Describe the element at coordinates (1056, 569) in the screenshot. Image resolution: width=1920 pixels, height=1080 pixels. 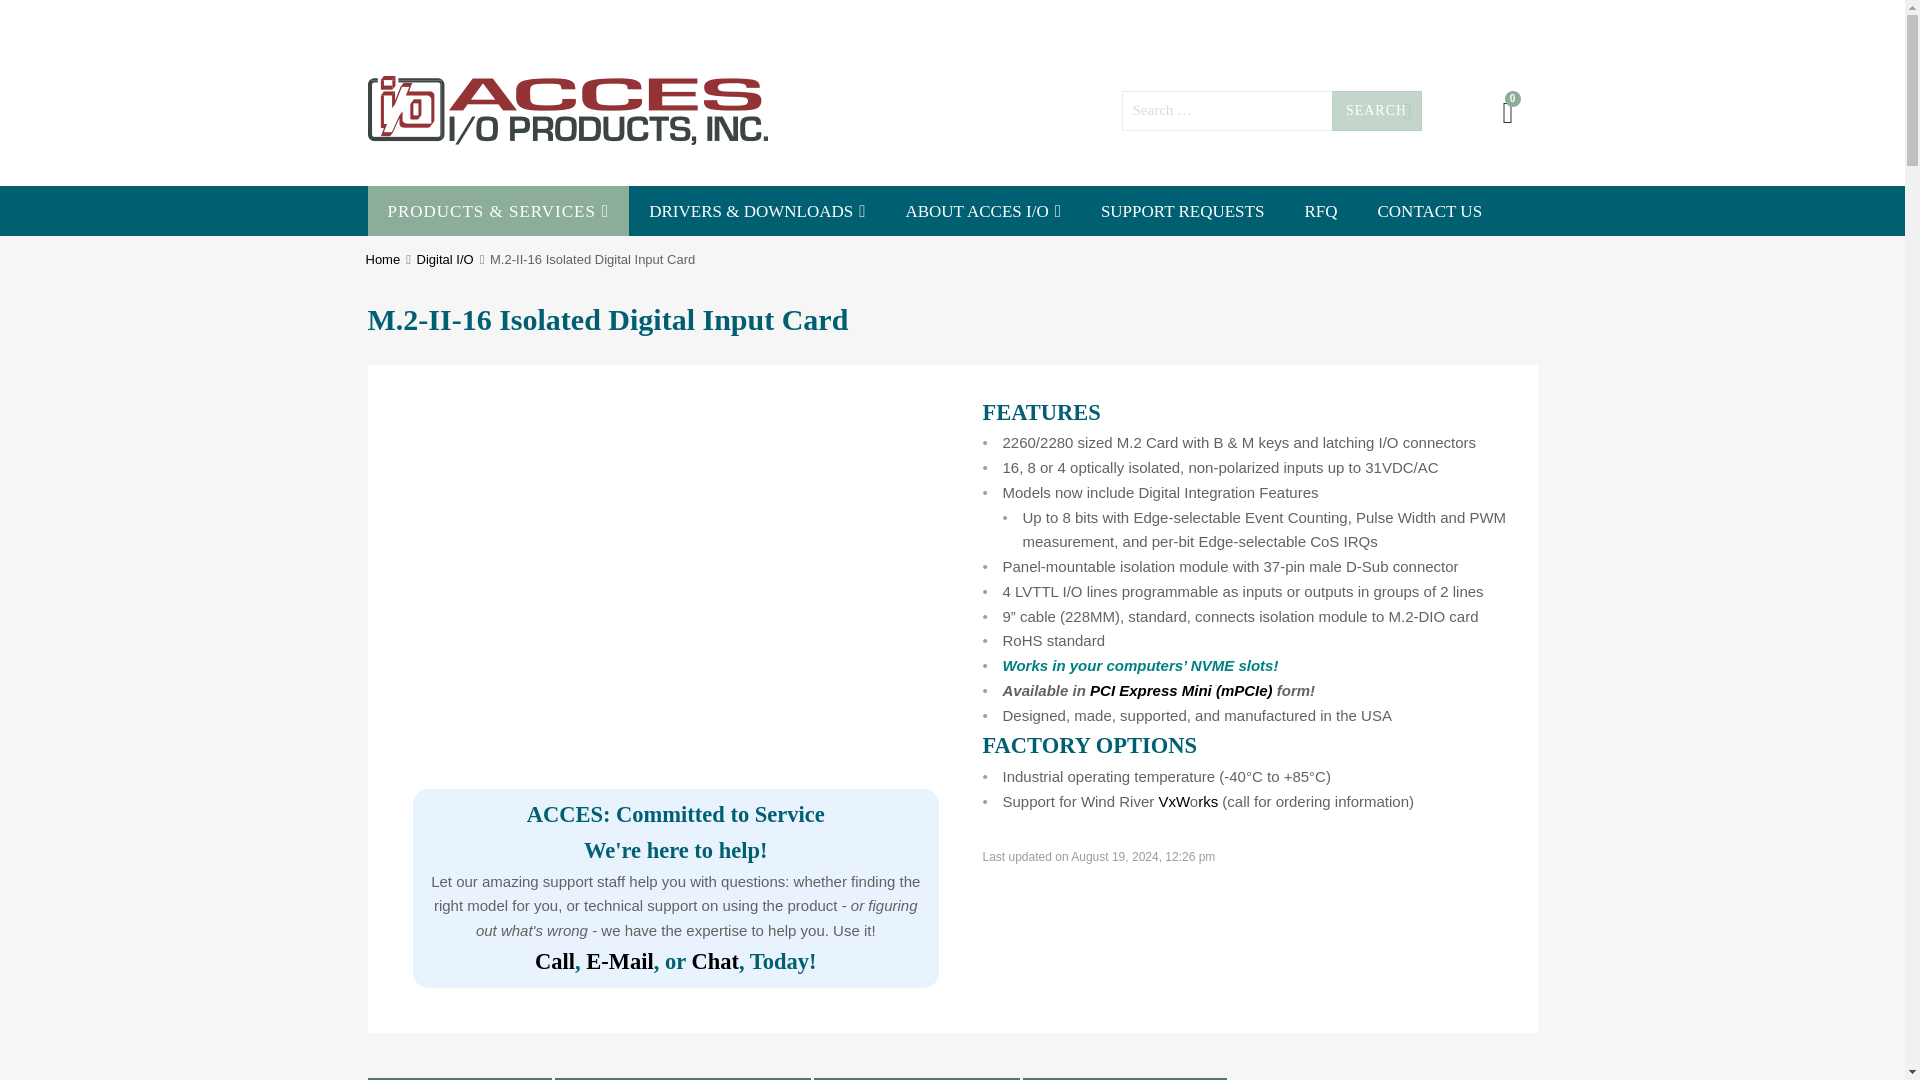
I see `Login` at that location.